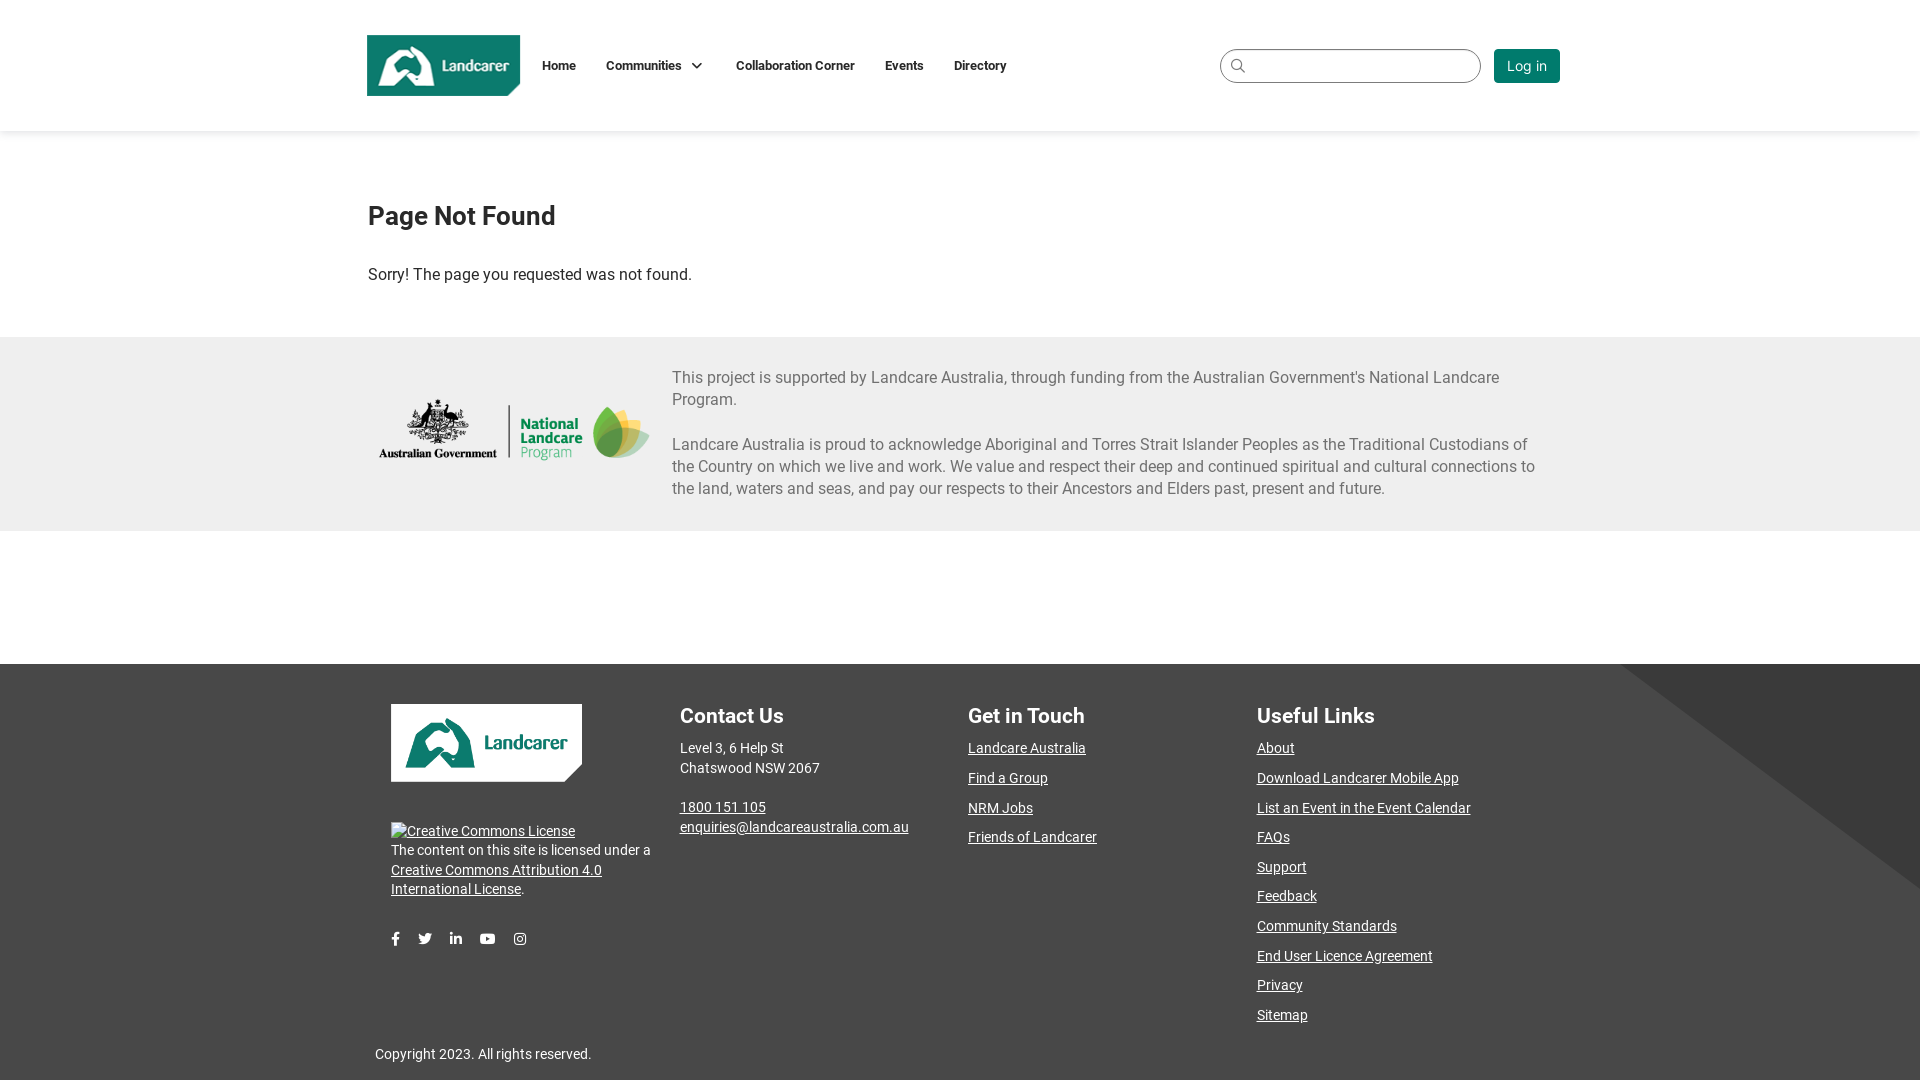 Image resolution: width=1920 pixels, height=1080 pixels. Describe the element at coordinates (904, 65) in the screenshot. I see `Events` at that location.